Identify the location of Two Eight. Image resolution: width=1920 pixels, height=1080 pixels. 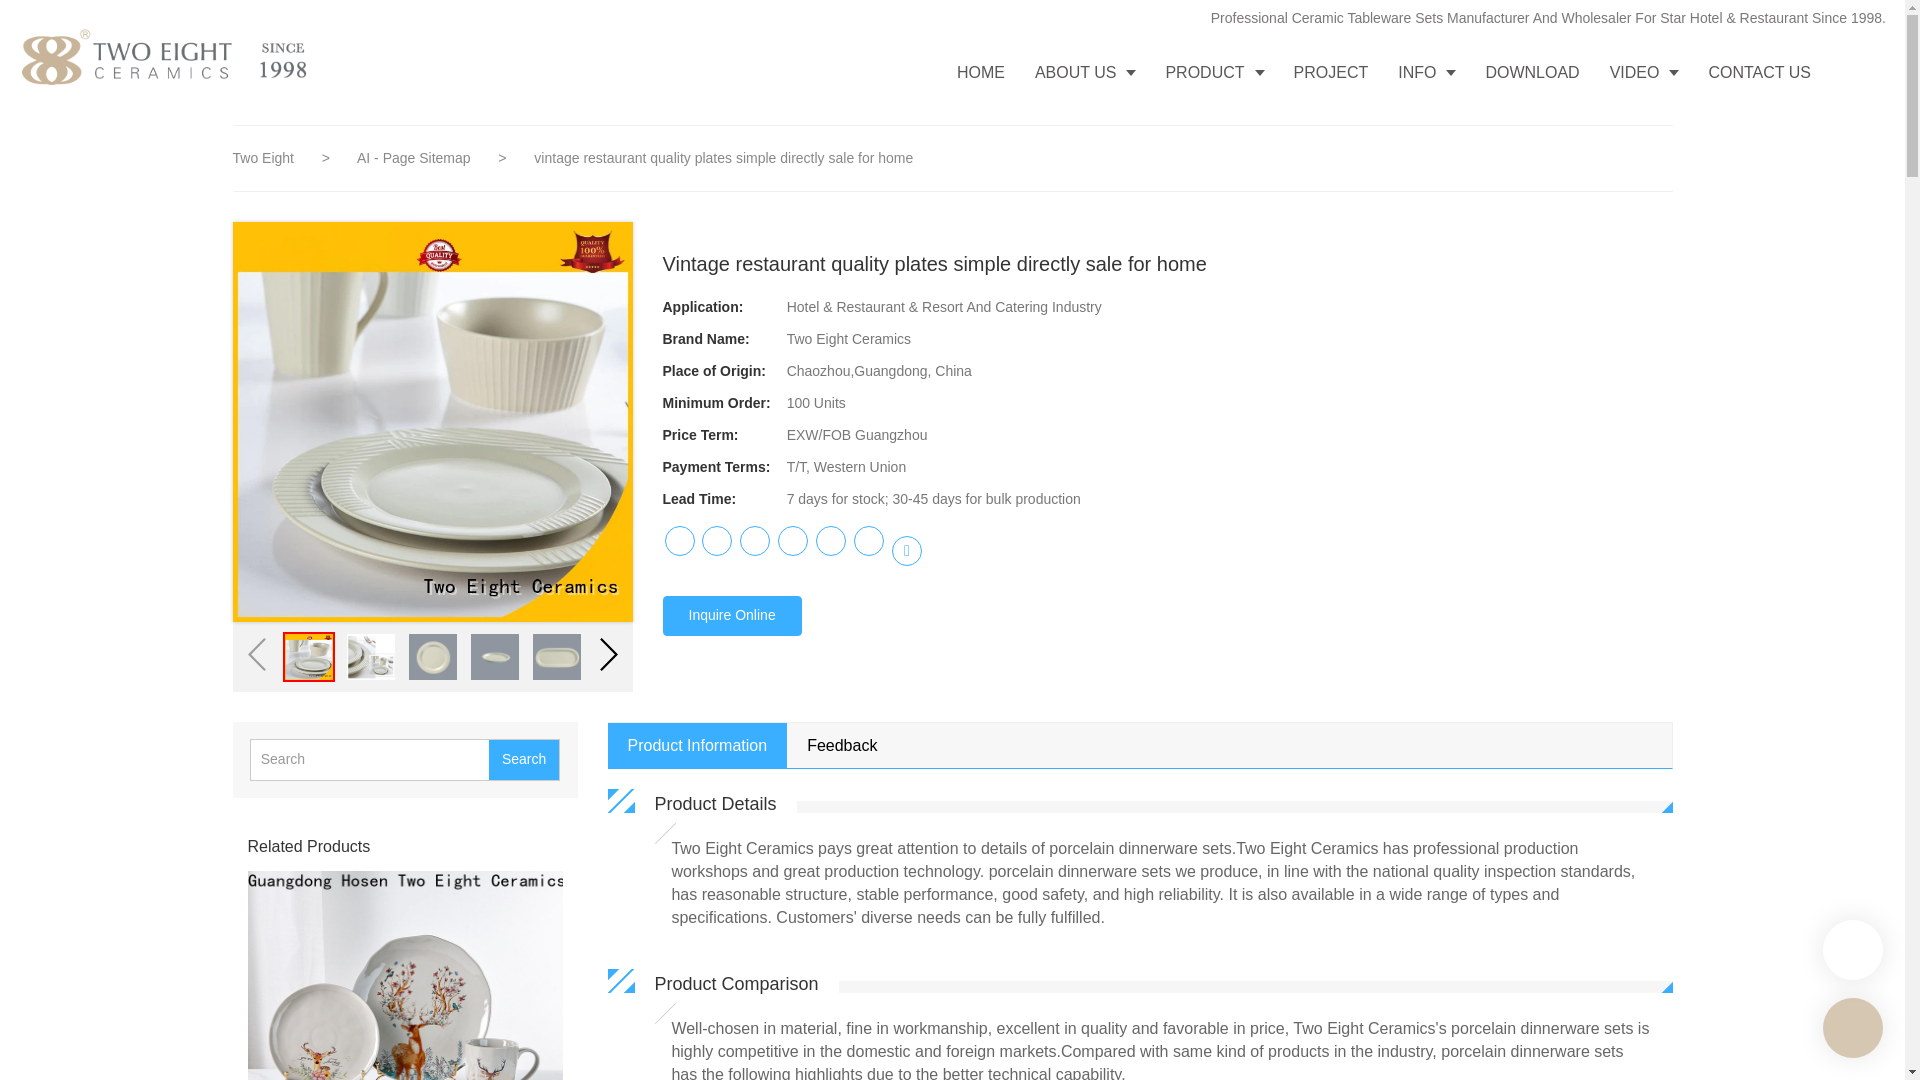
(262, 158).